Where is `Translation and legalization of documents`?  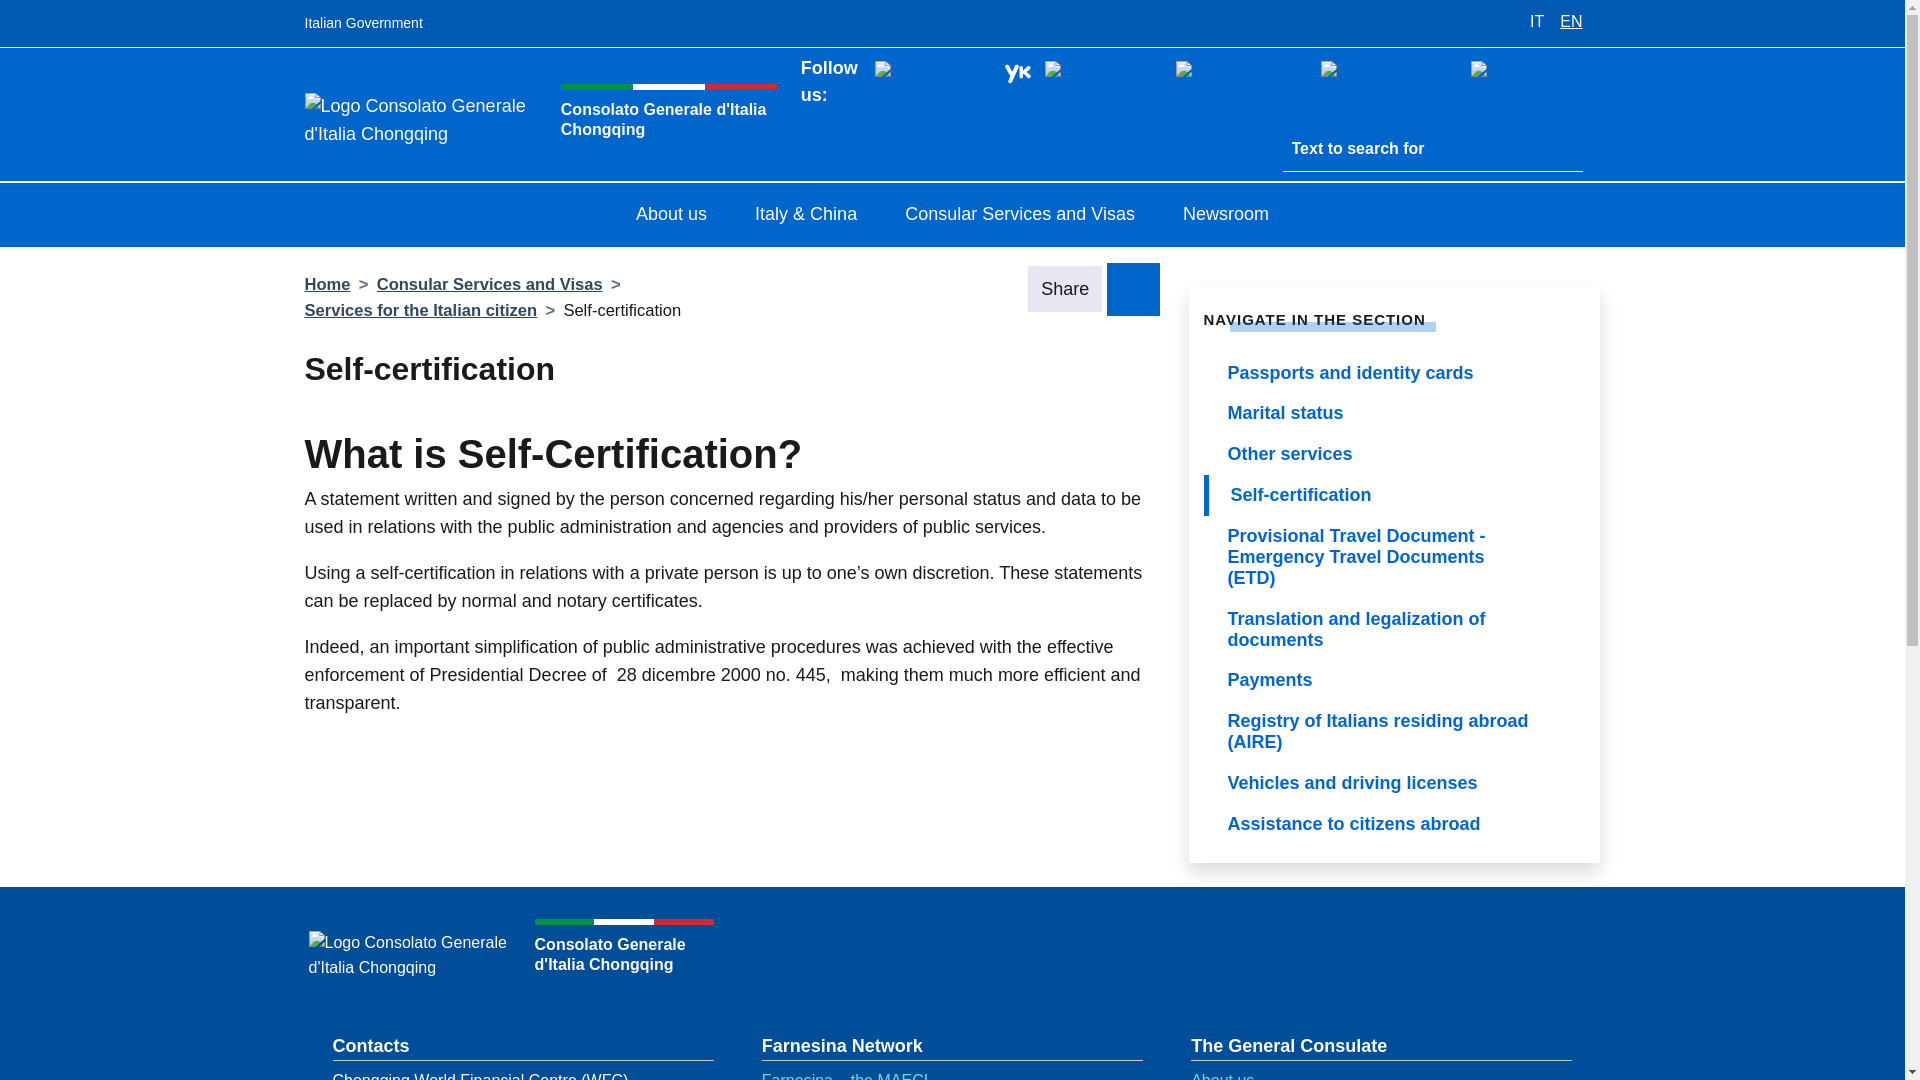
Translation and legalization of documents is located at coordinates (1394, 630).